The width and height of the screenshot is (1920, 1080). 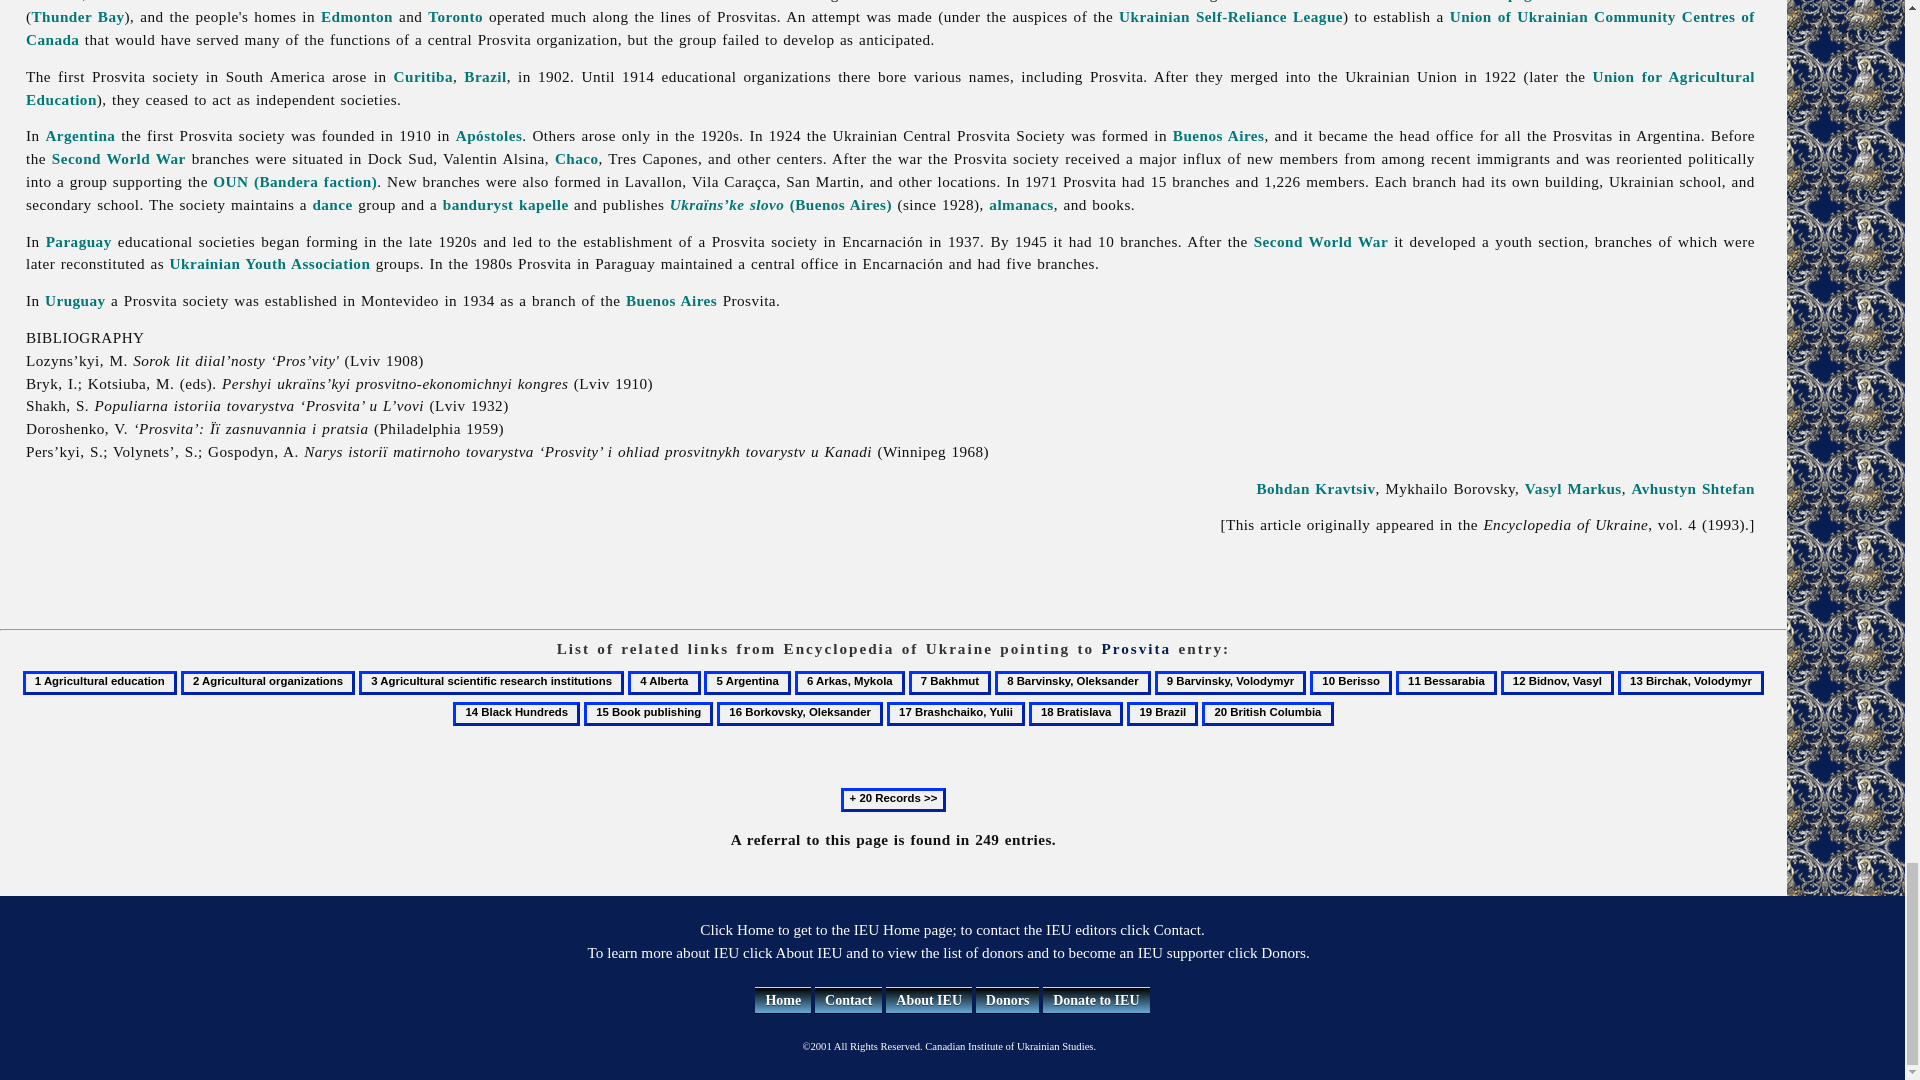 I want to click on  6 Arkas, Mykola , so click(x=849, y=682).